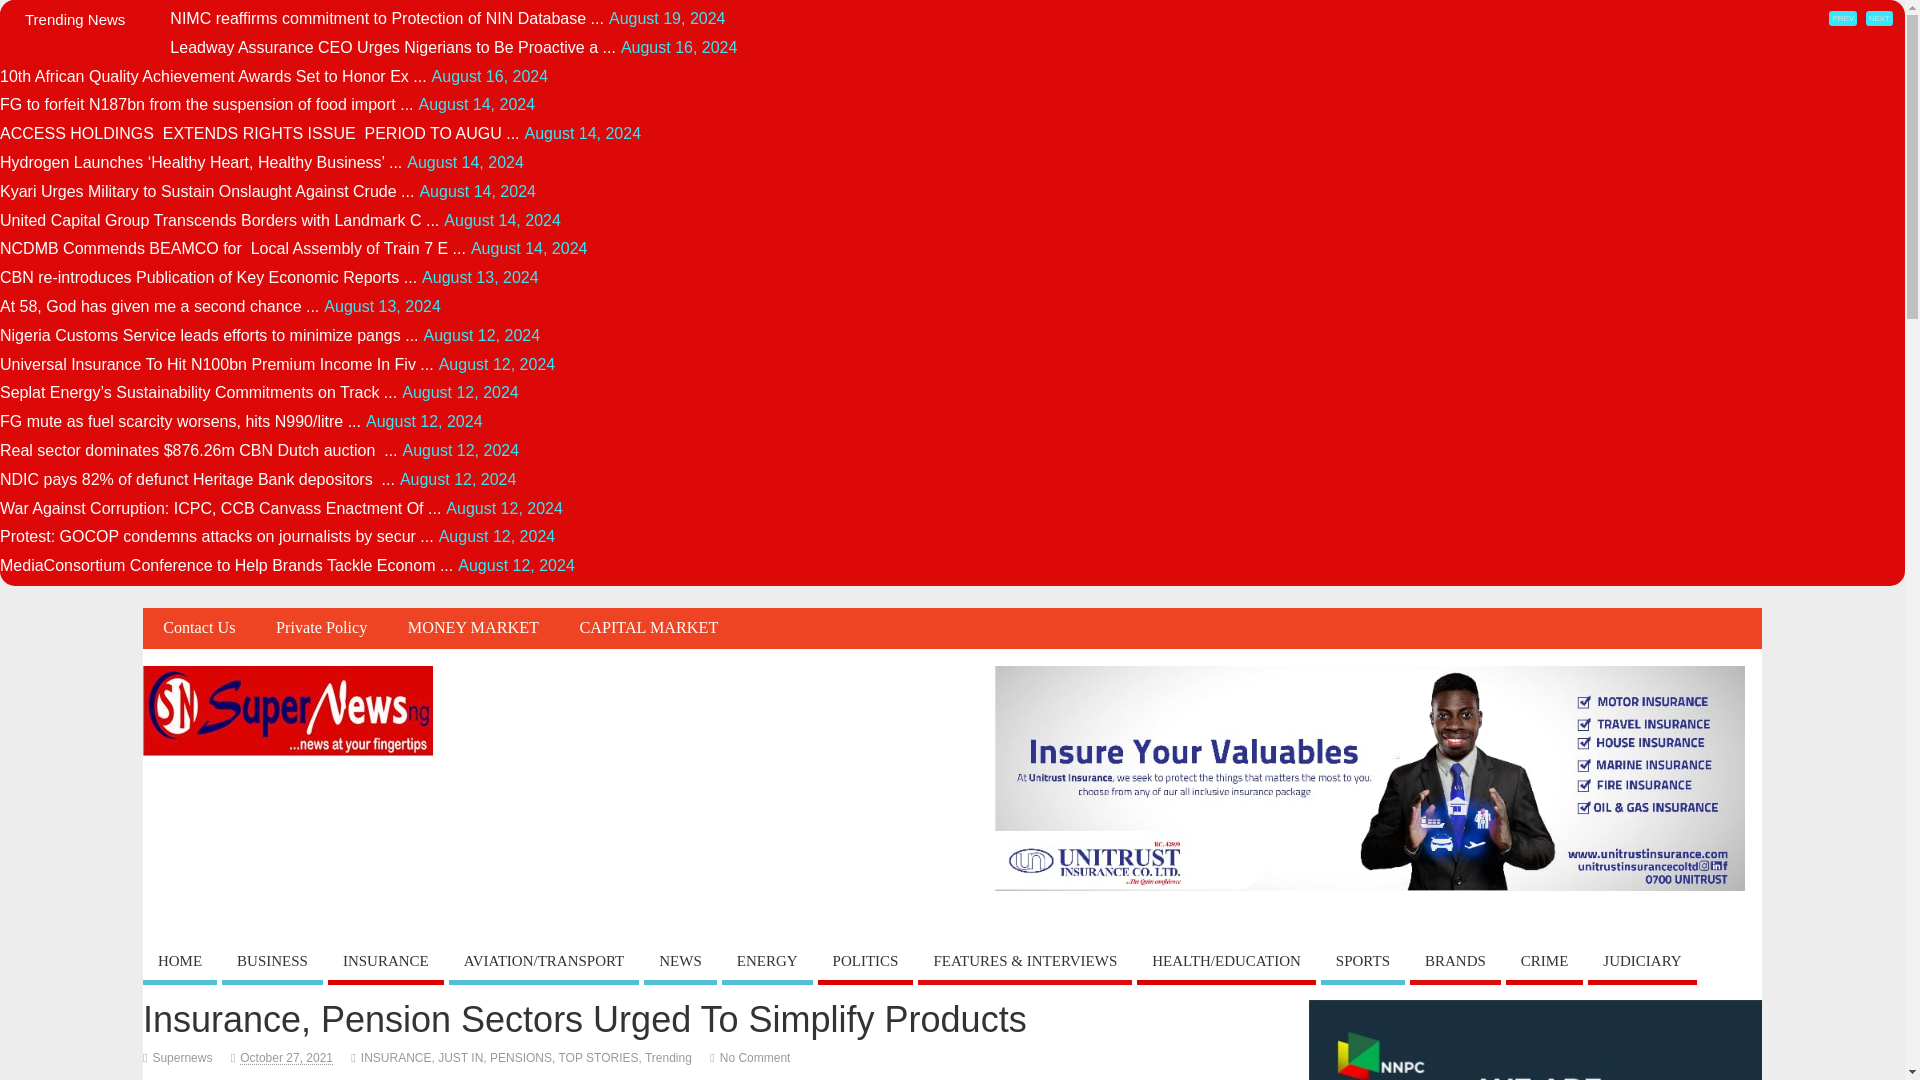 The image size is (1920, 1080). Describe the element at coordinates (181, 1057) in the screenshot. I see `Posts by Supernews` at that location.